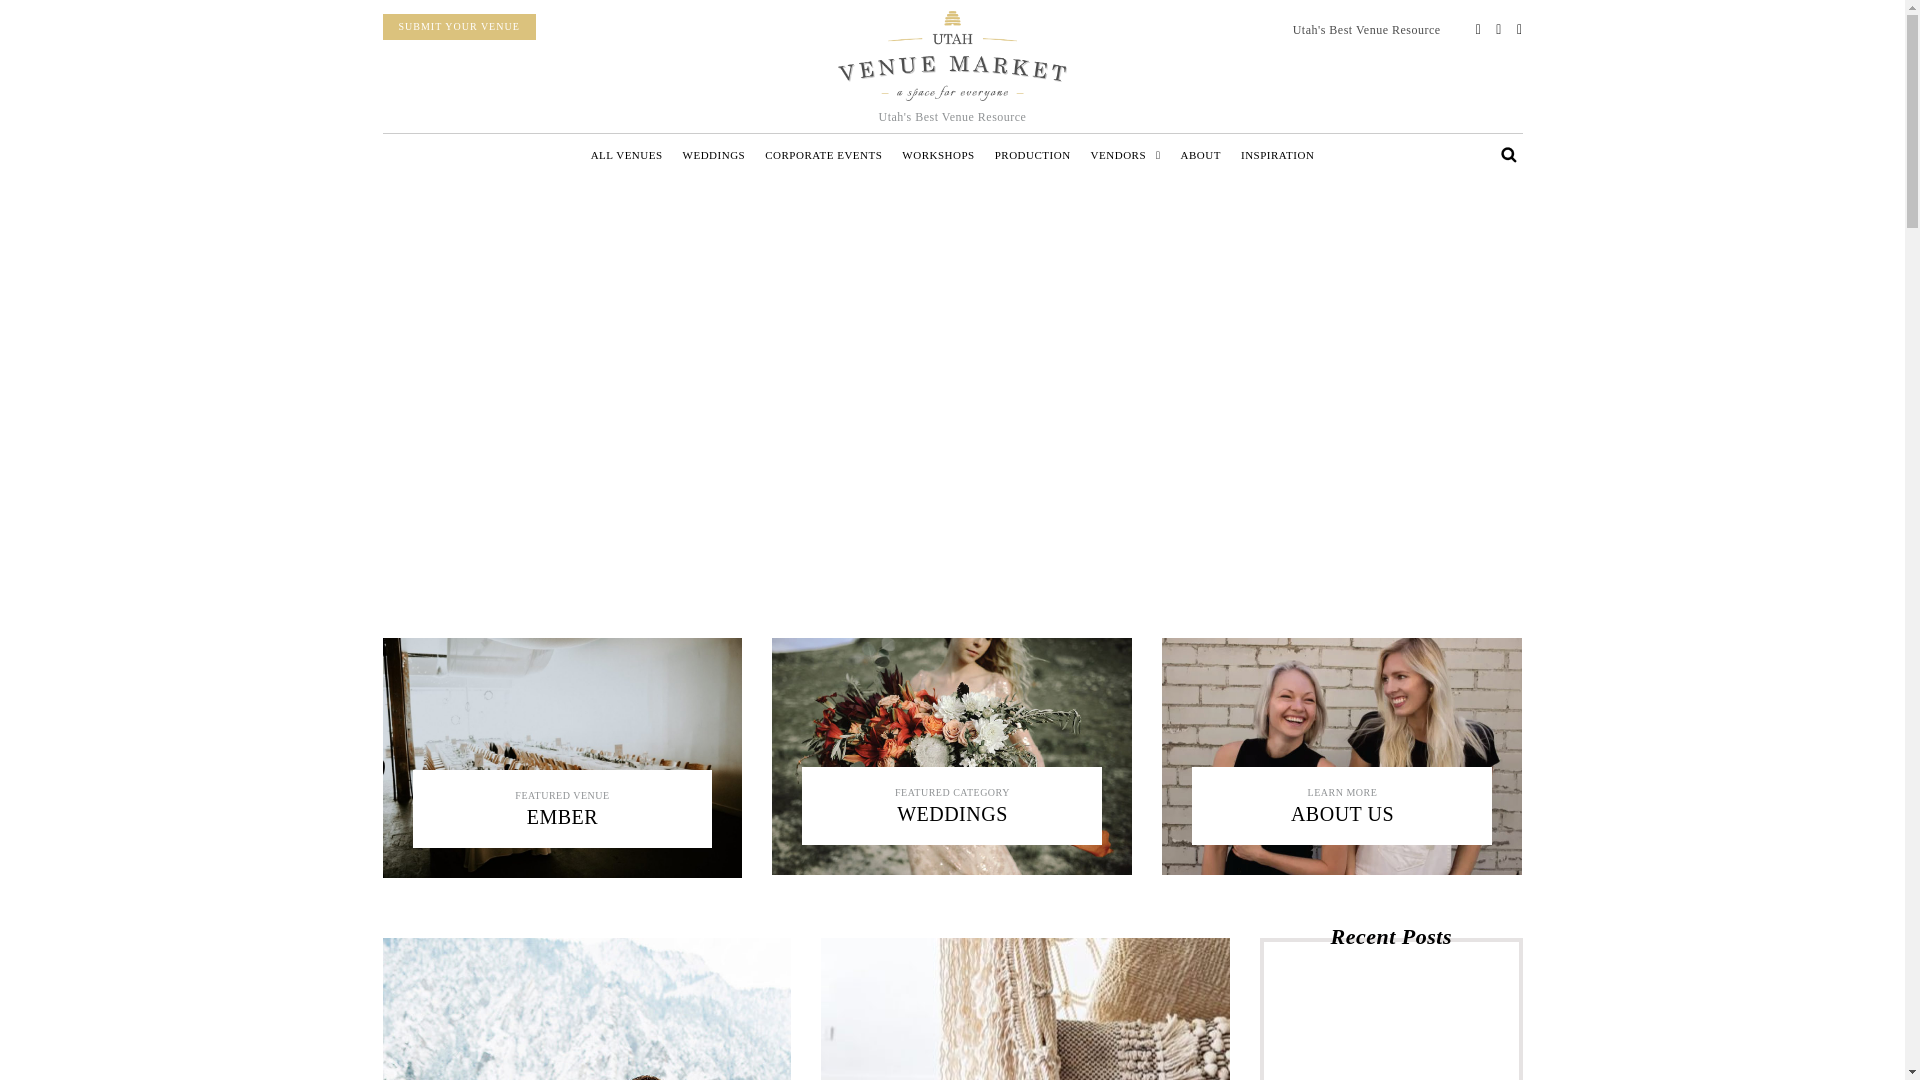  Describe the element at coordinates (562, 816) in the screenshot. I see `EMBER` at that location.